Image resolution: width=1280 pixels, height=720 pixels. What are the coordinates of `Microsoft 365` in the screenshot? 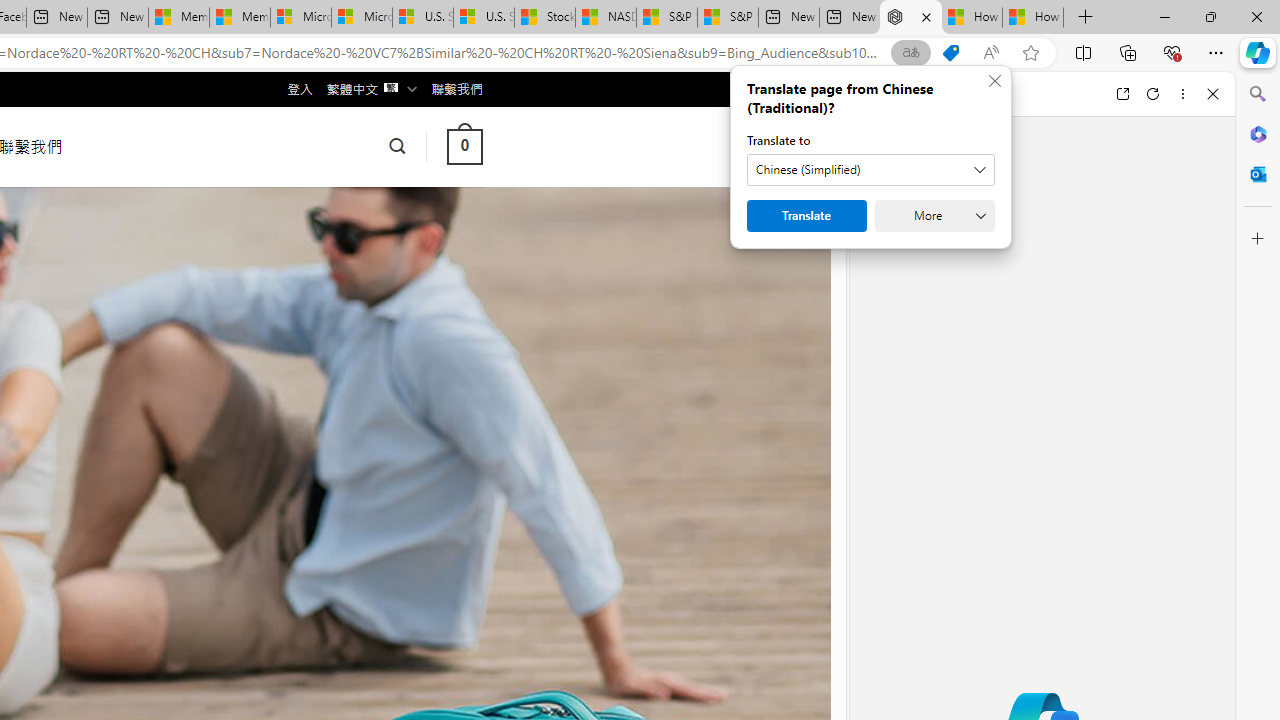 It's located at (1258, 133).